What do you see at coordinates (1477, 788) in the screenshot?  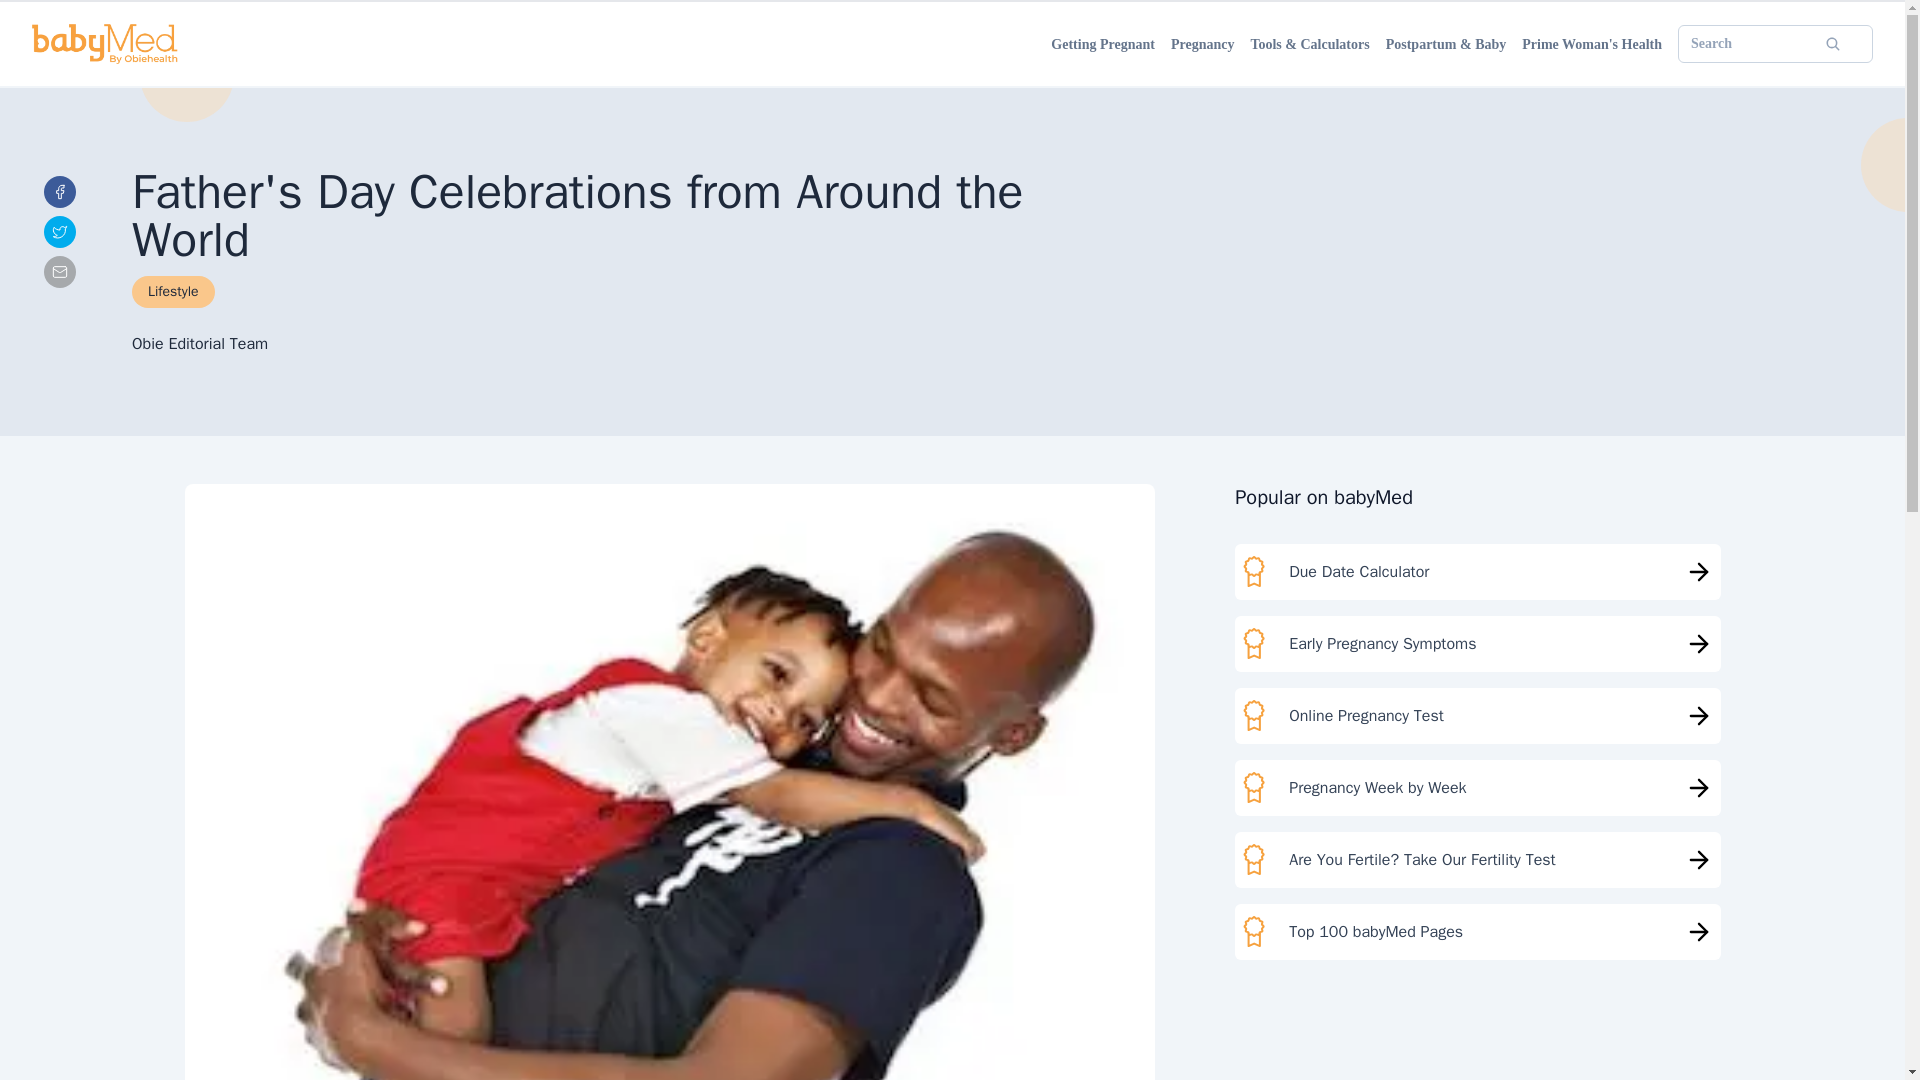 I see `Pregnancy Week by Week` at bounding box center [1477, 788].